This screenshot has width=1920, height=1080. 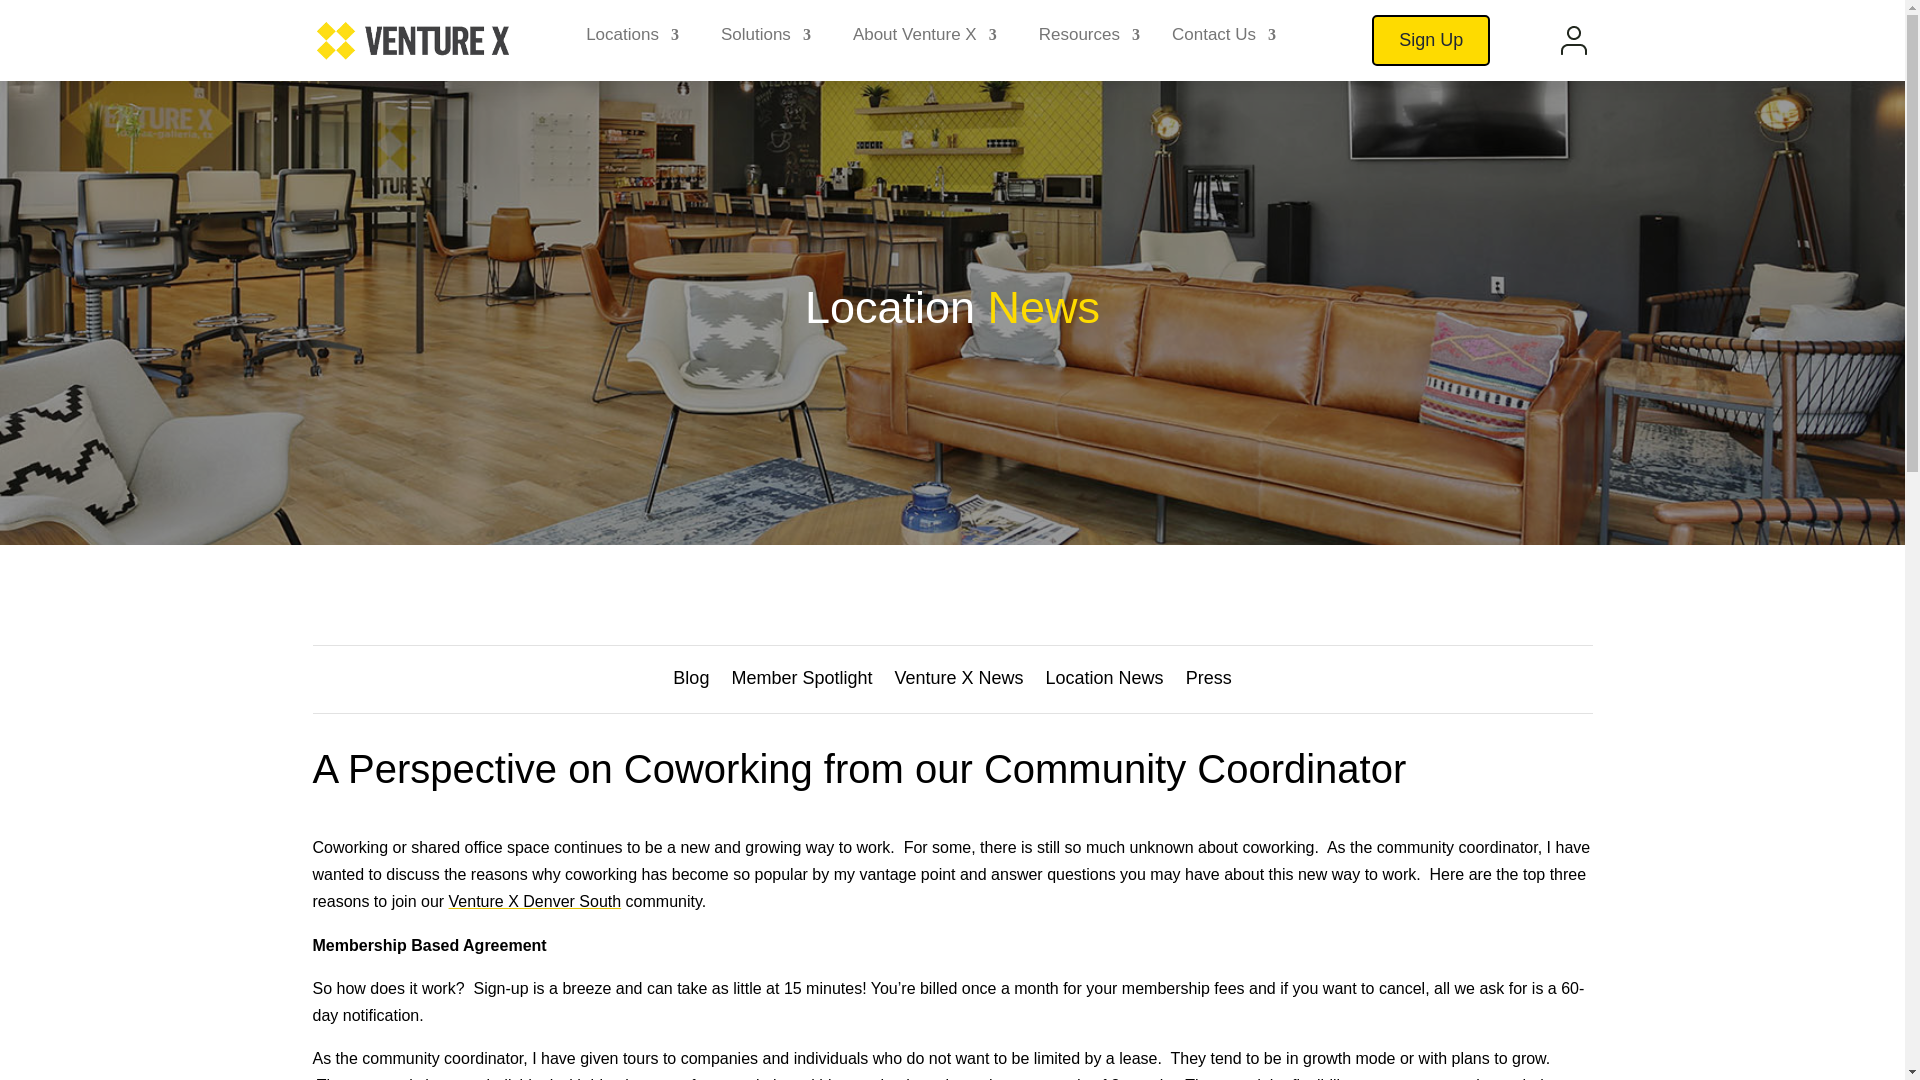 I want to click on Solutions, so click(x=766, y=40).